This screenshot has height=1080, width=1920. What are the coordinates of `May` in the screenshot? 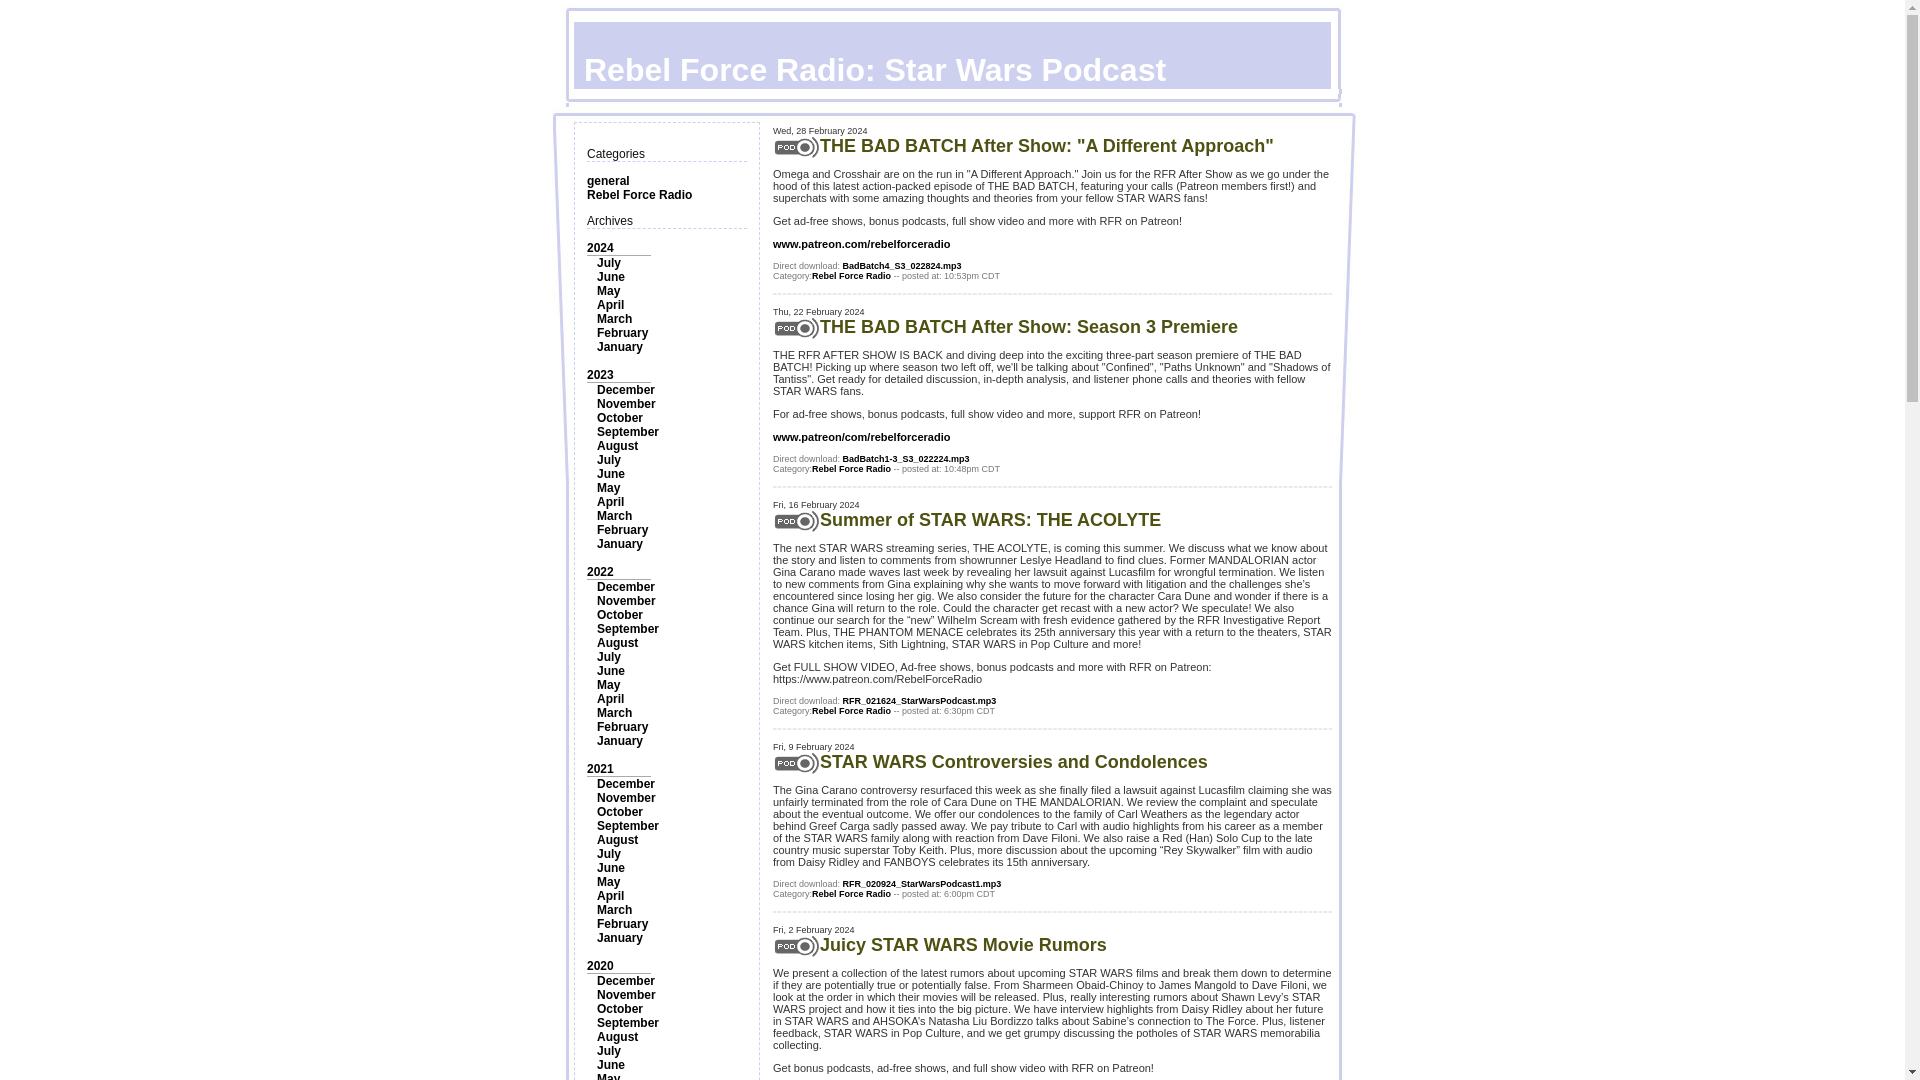 It's located at (608, 685).